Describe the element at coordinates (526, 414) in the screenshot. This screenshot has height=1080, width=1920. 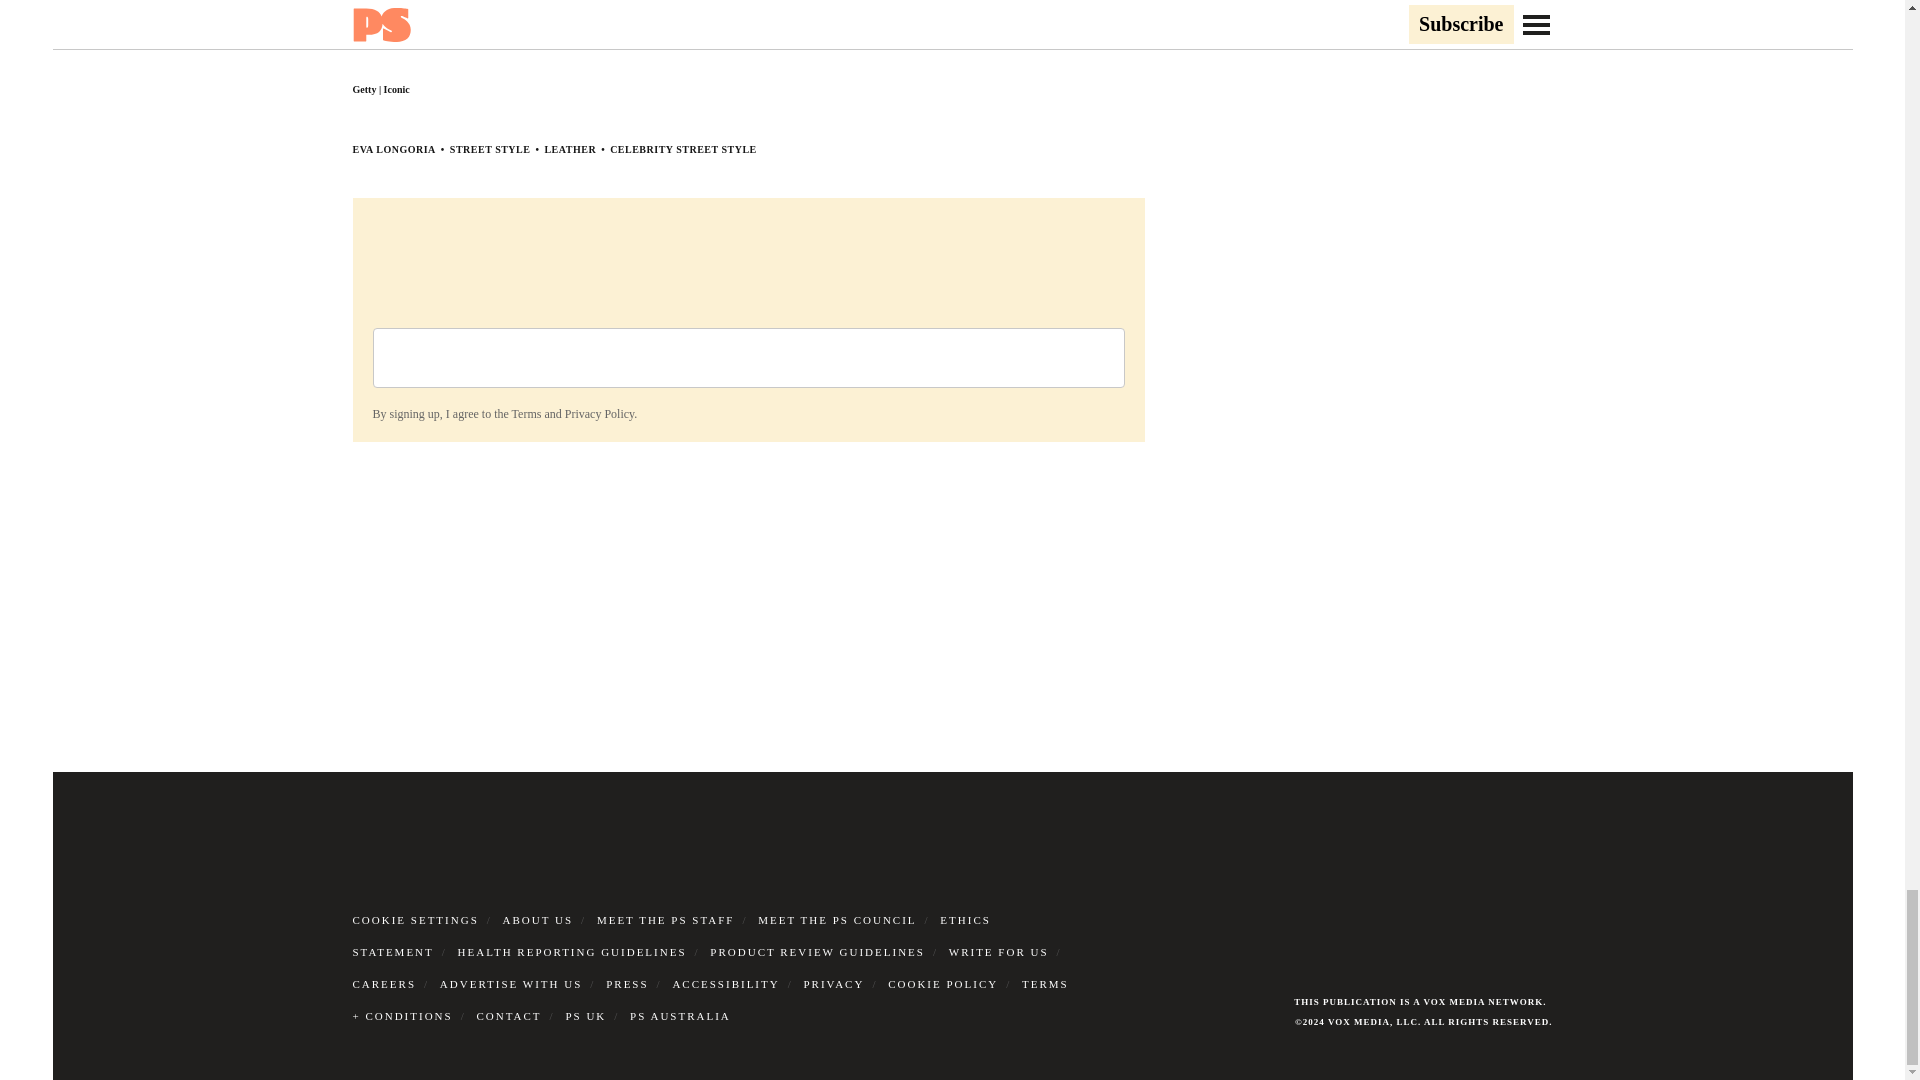
I see `Terms` at that location.